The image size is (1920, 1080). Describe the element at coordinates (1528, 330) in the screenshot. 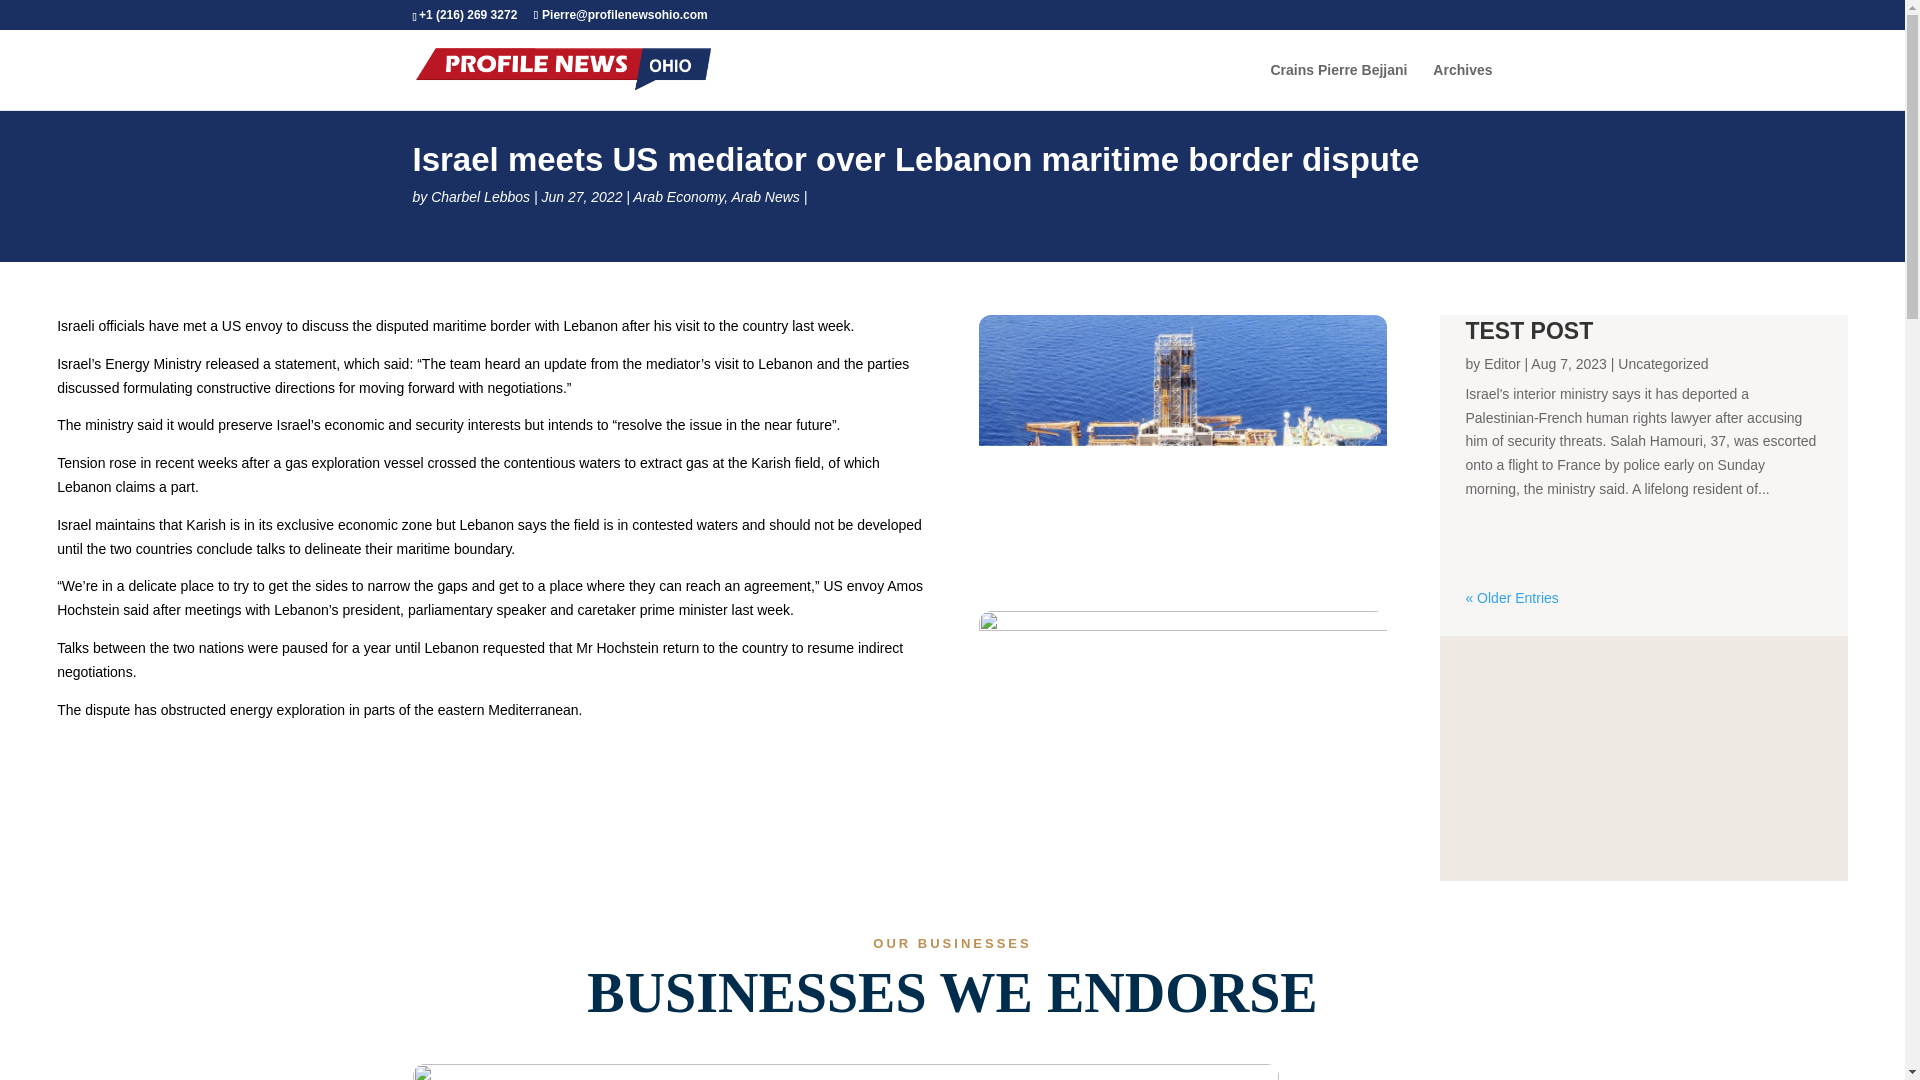

I see `TEST POST` at that location.